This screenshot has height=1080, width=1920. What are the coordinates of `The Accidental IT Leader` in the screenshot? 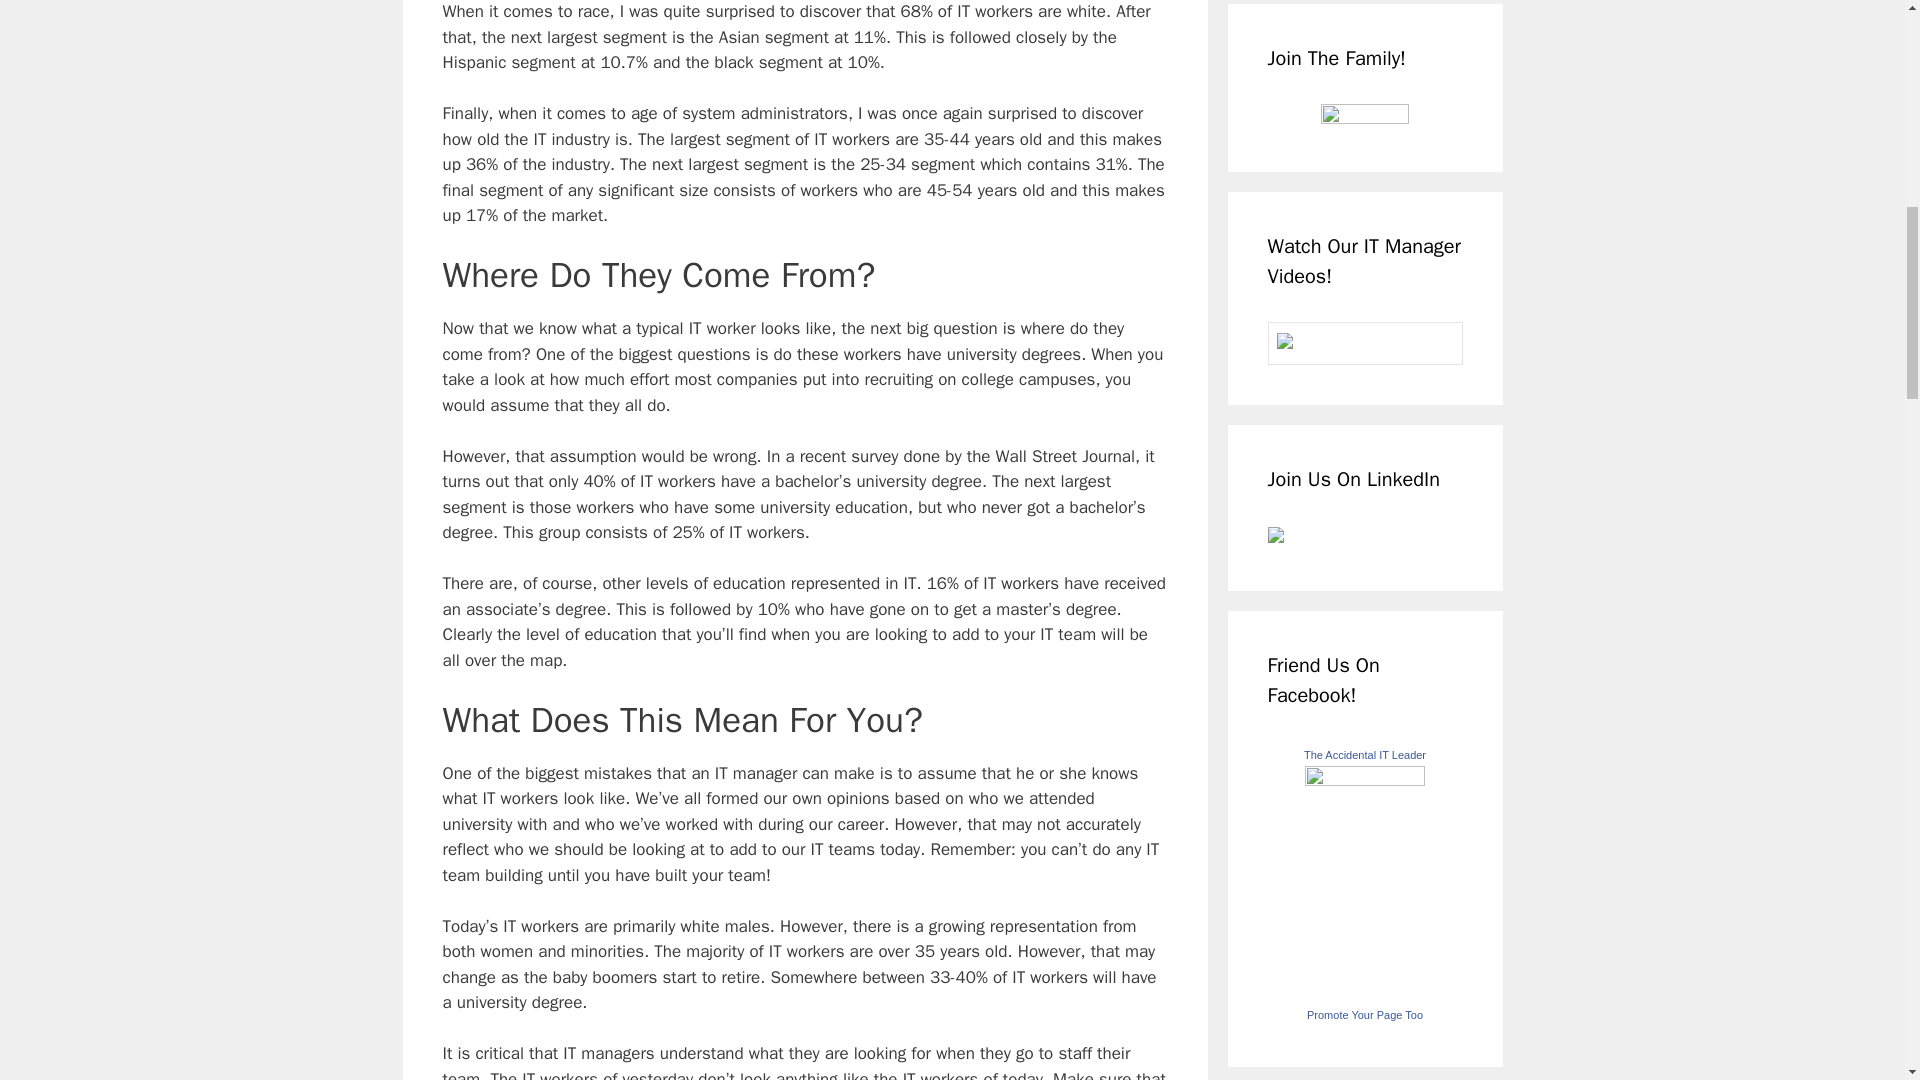 It's located at (1364, 780).